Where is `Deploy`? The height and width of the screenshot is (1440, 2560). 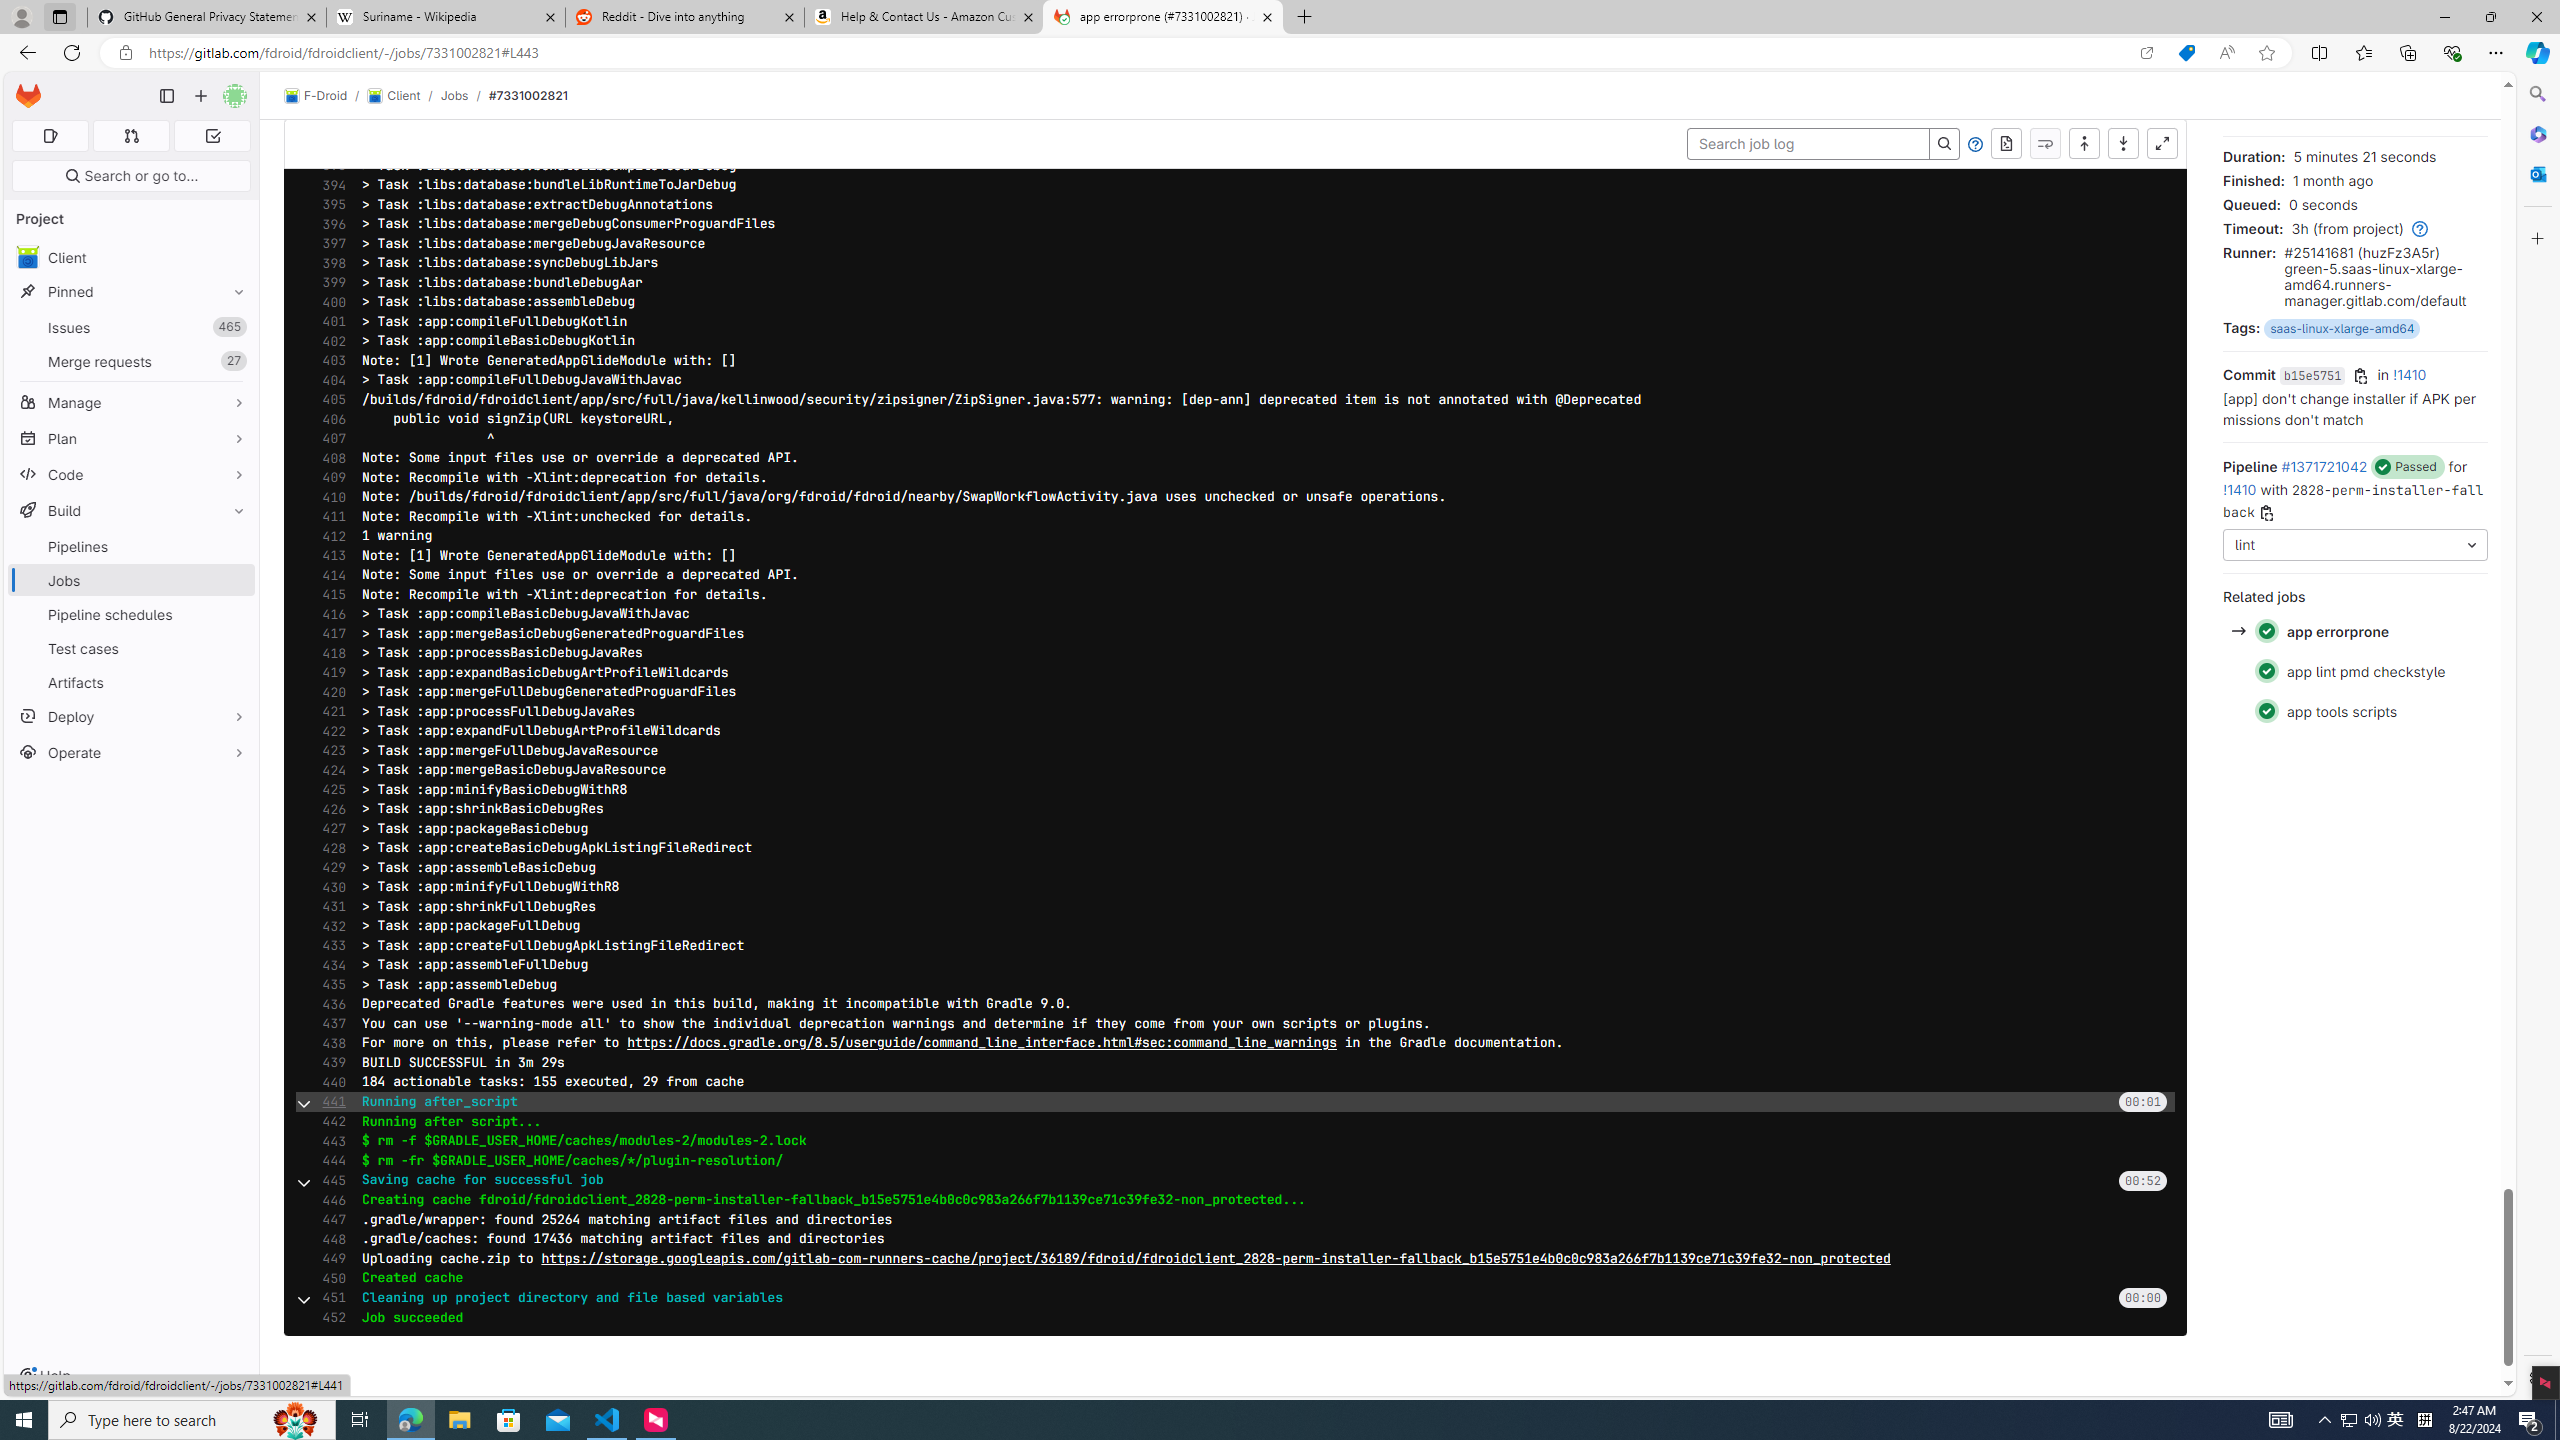
Deploy is located at coordinates (132, 716).